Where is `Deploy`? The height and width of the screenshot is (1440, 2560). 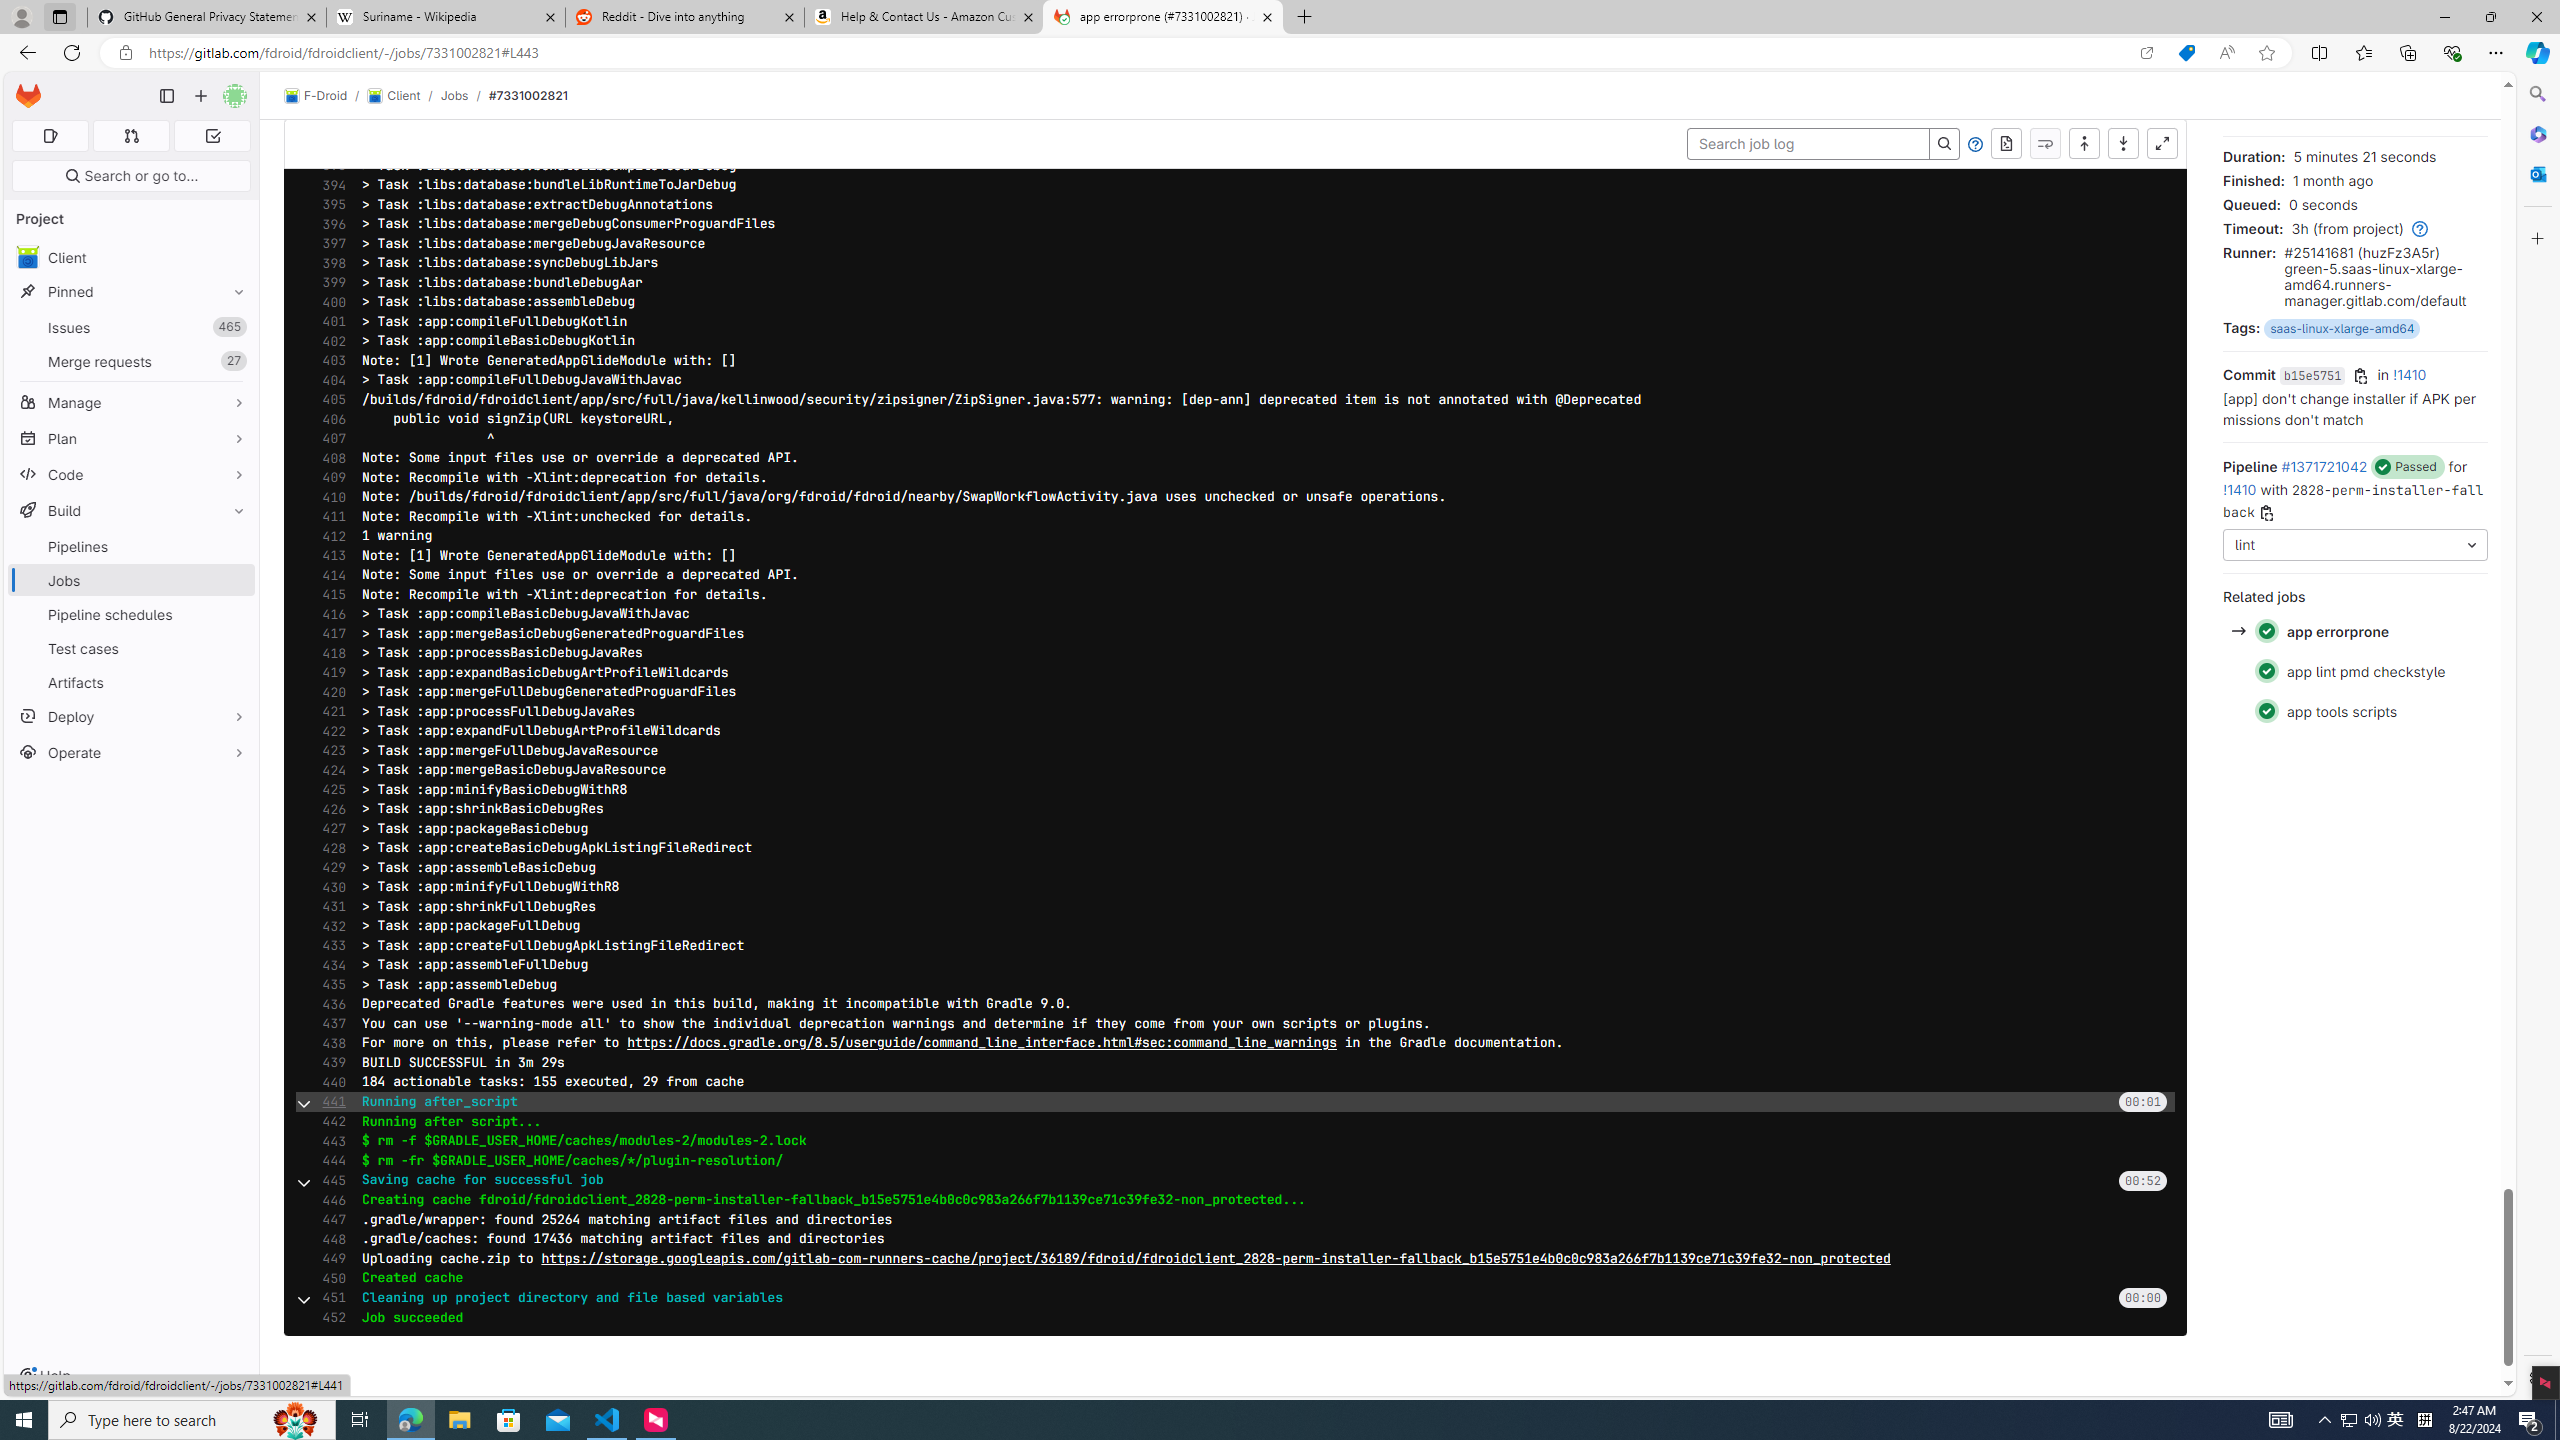
Deploy is located at coordinates (132, 716).